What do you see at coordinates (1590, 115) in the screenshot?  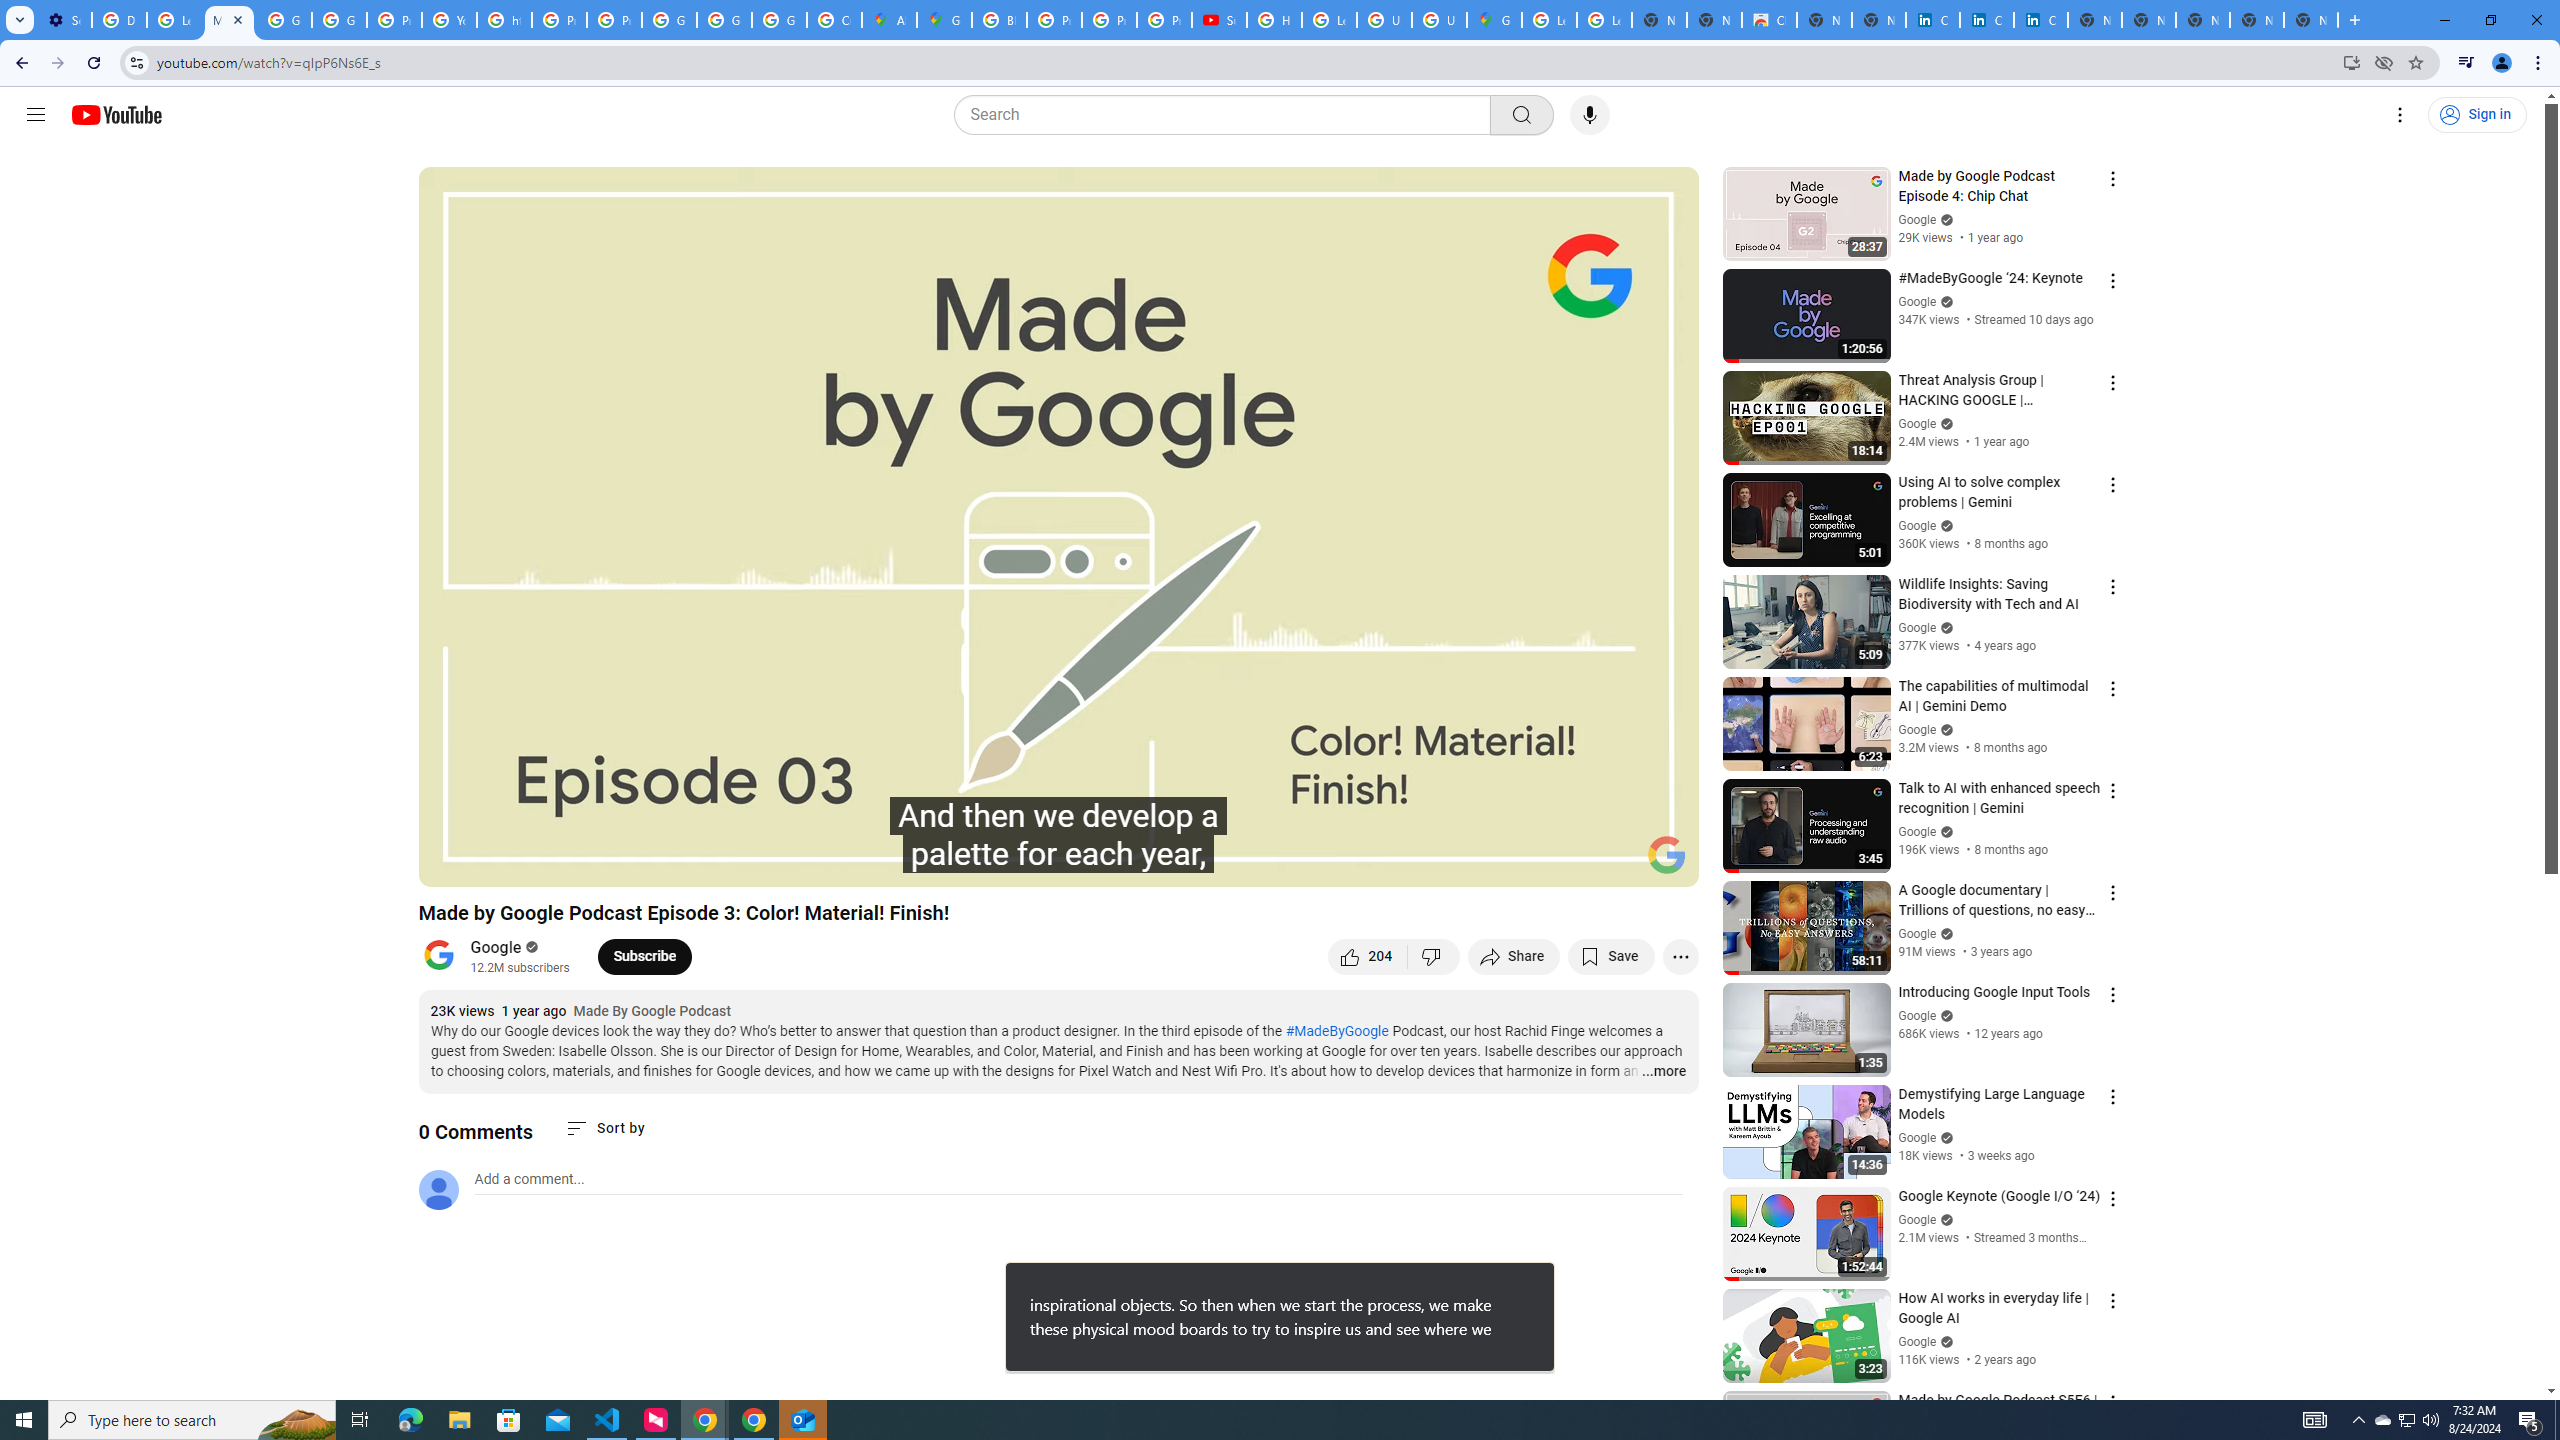 I see `Search with your voice` at bounding box center [1590, 115].